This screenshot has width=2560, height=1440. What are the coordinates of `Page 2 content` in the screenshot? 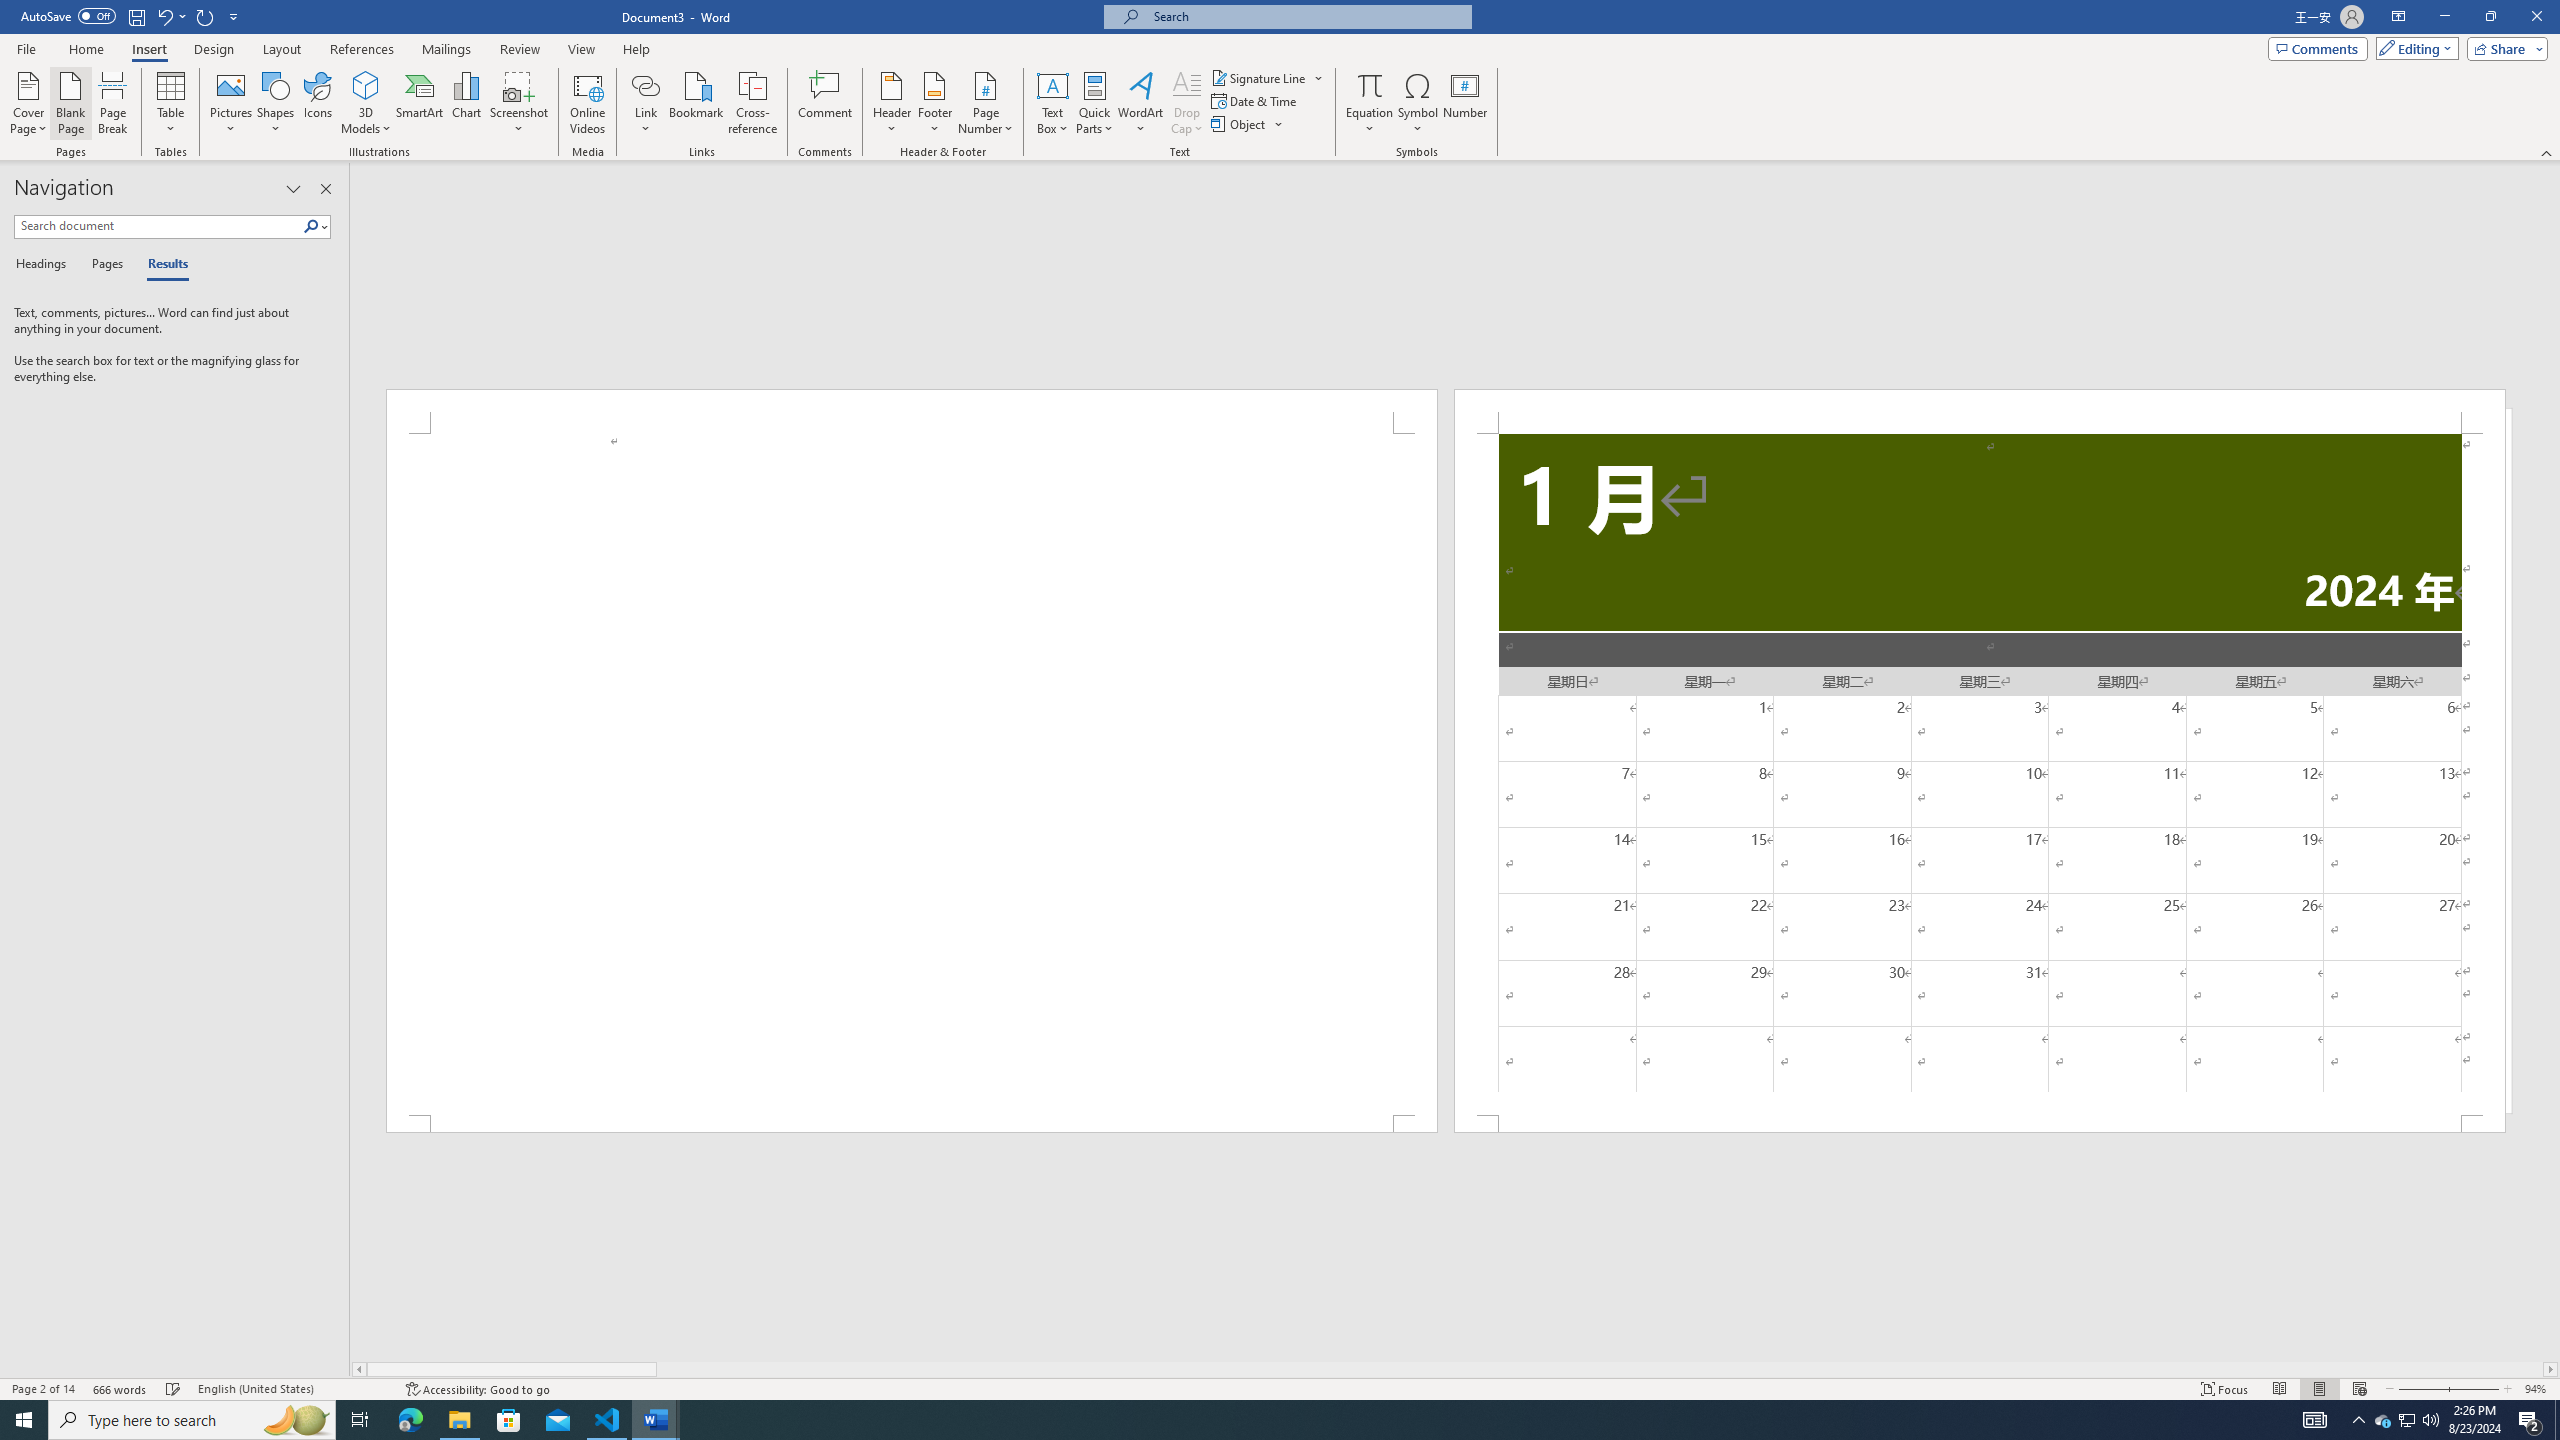 It's located at (1980, 774).